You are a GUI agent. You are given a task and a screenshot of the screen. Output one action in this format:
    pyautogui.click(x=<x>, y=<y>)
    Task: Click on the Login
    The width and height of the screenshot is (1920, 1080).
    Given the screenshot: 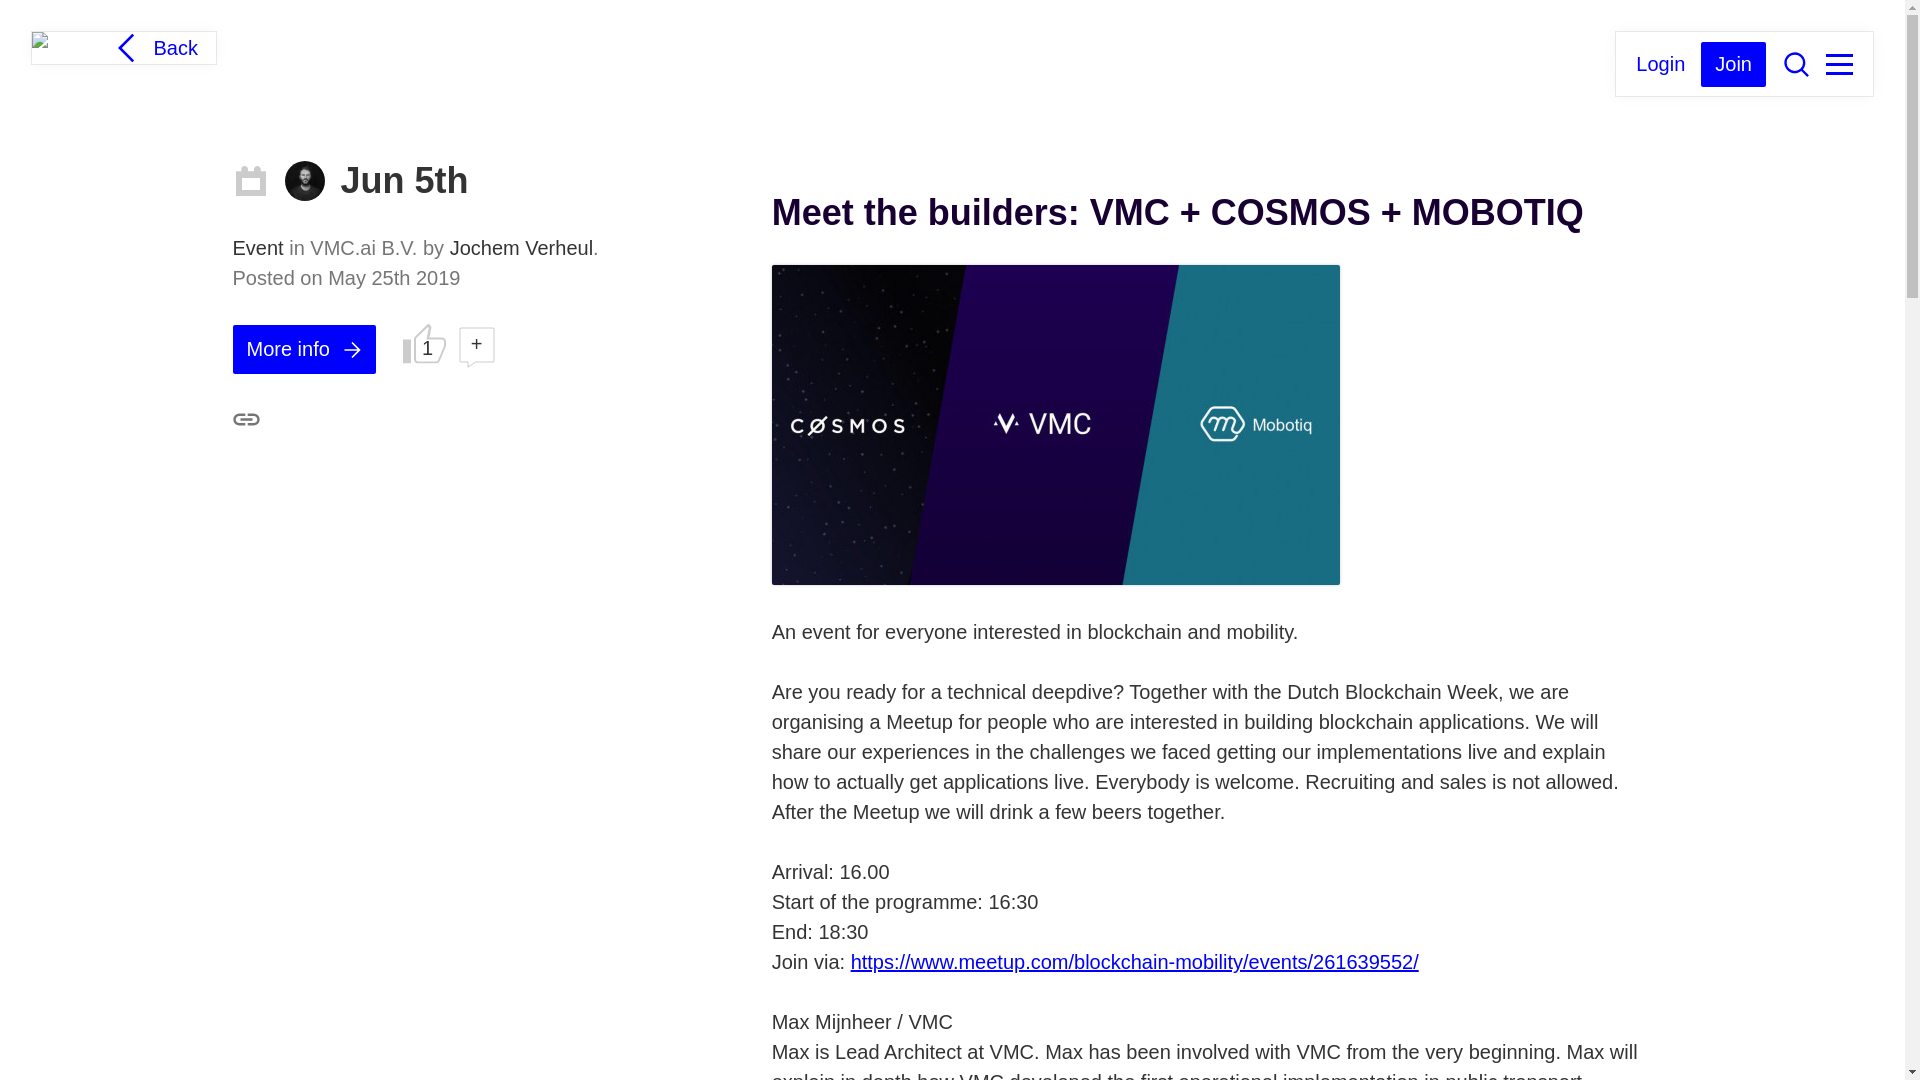 What is the action you would take?
    pyautogui.click(x=1660, y=62)
    